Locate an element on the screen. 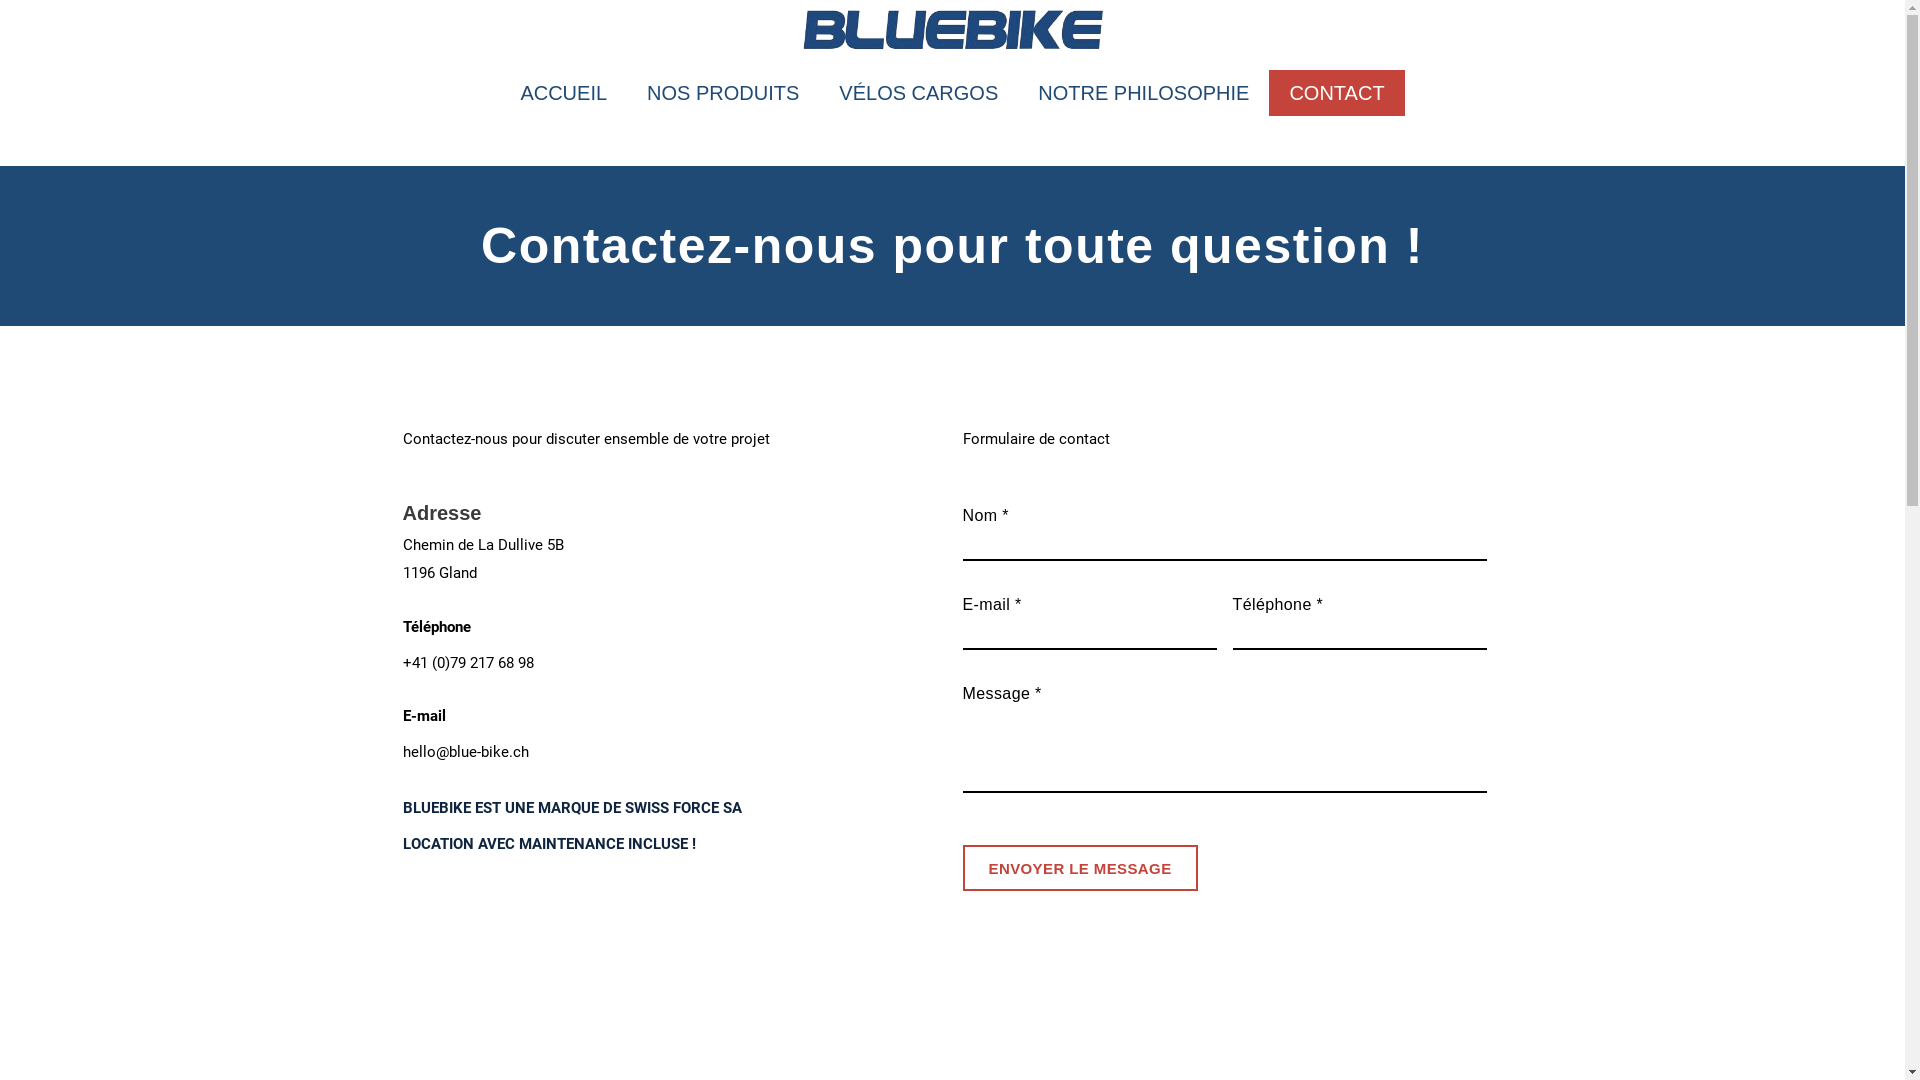 This screenshot has height=1080, width=1920. NOTRE PHILOSOPHIE is located at coordinates (1143, 93).